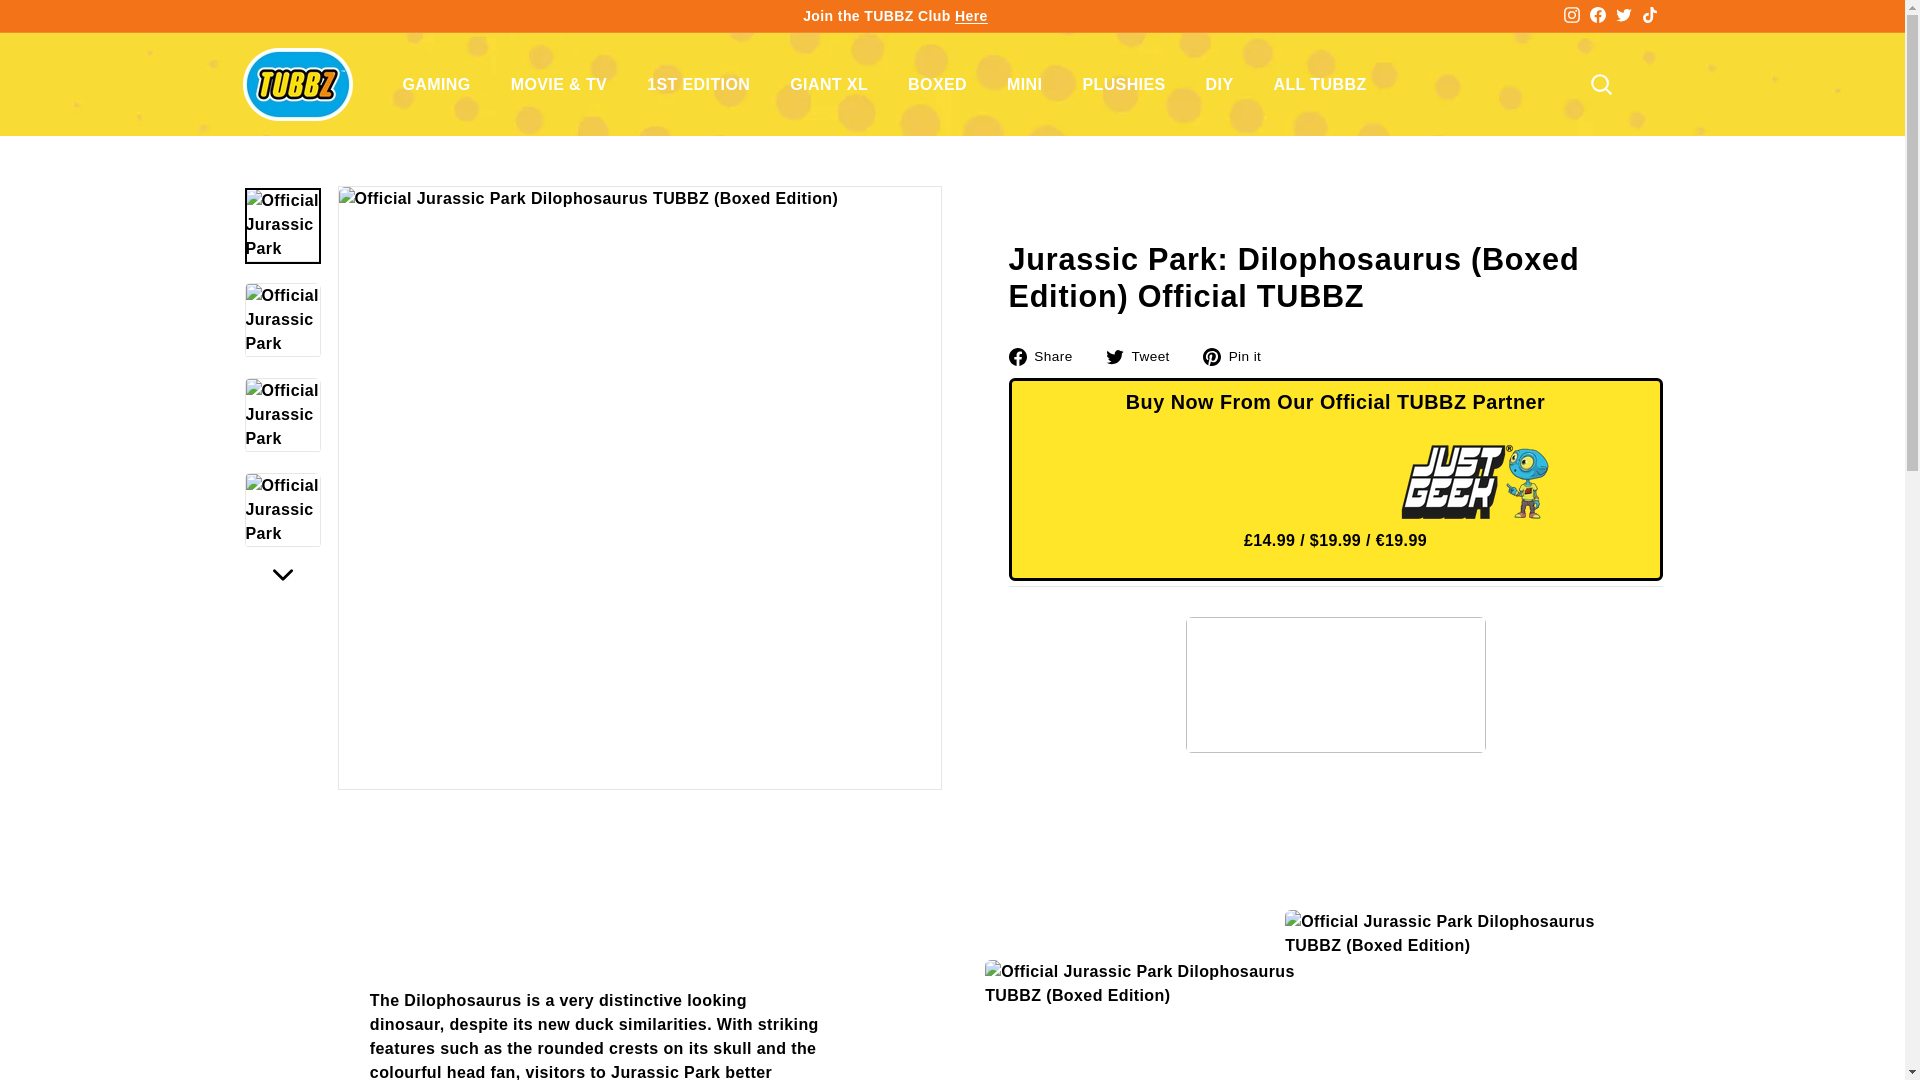 Image resolution: width=1920 pixels, height=1080 pixels. I want to click on Share on Facebook, so click(1047, 356).